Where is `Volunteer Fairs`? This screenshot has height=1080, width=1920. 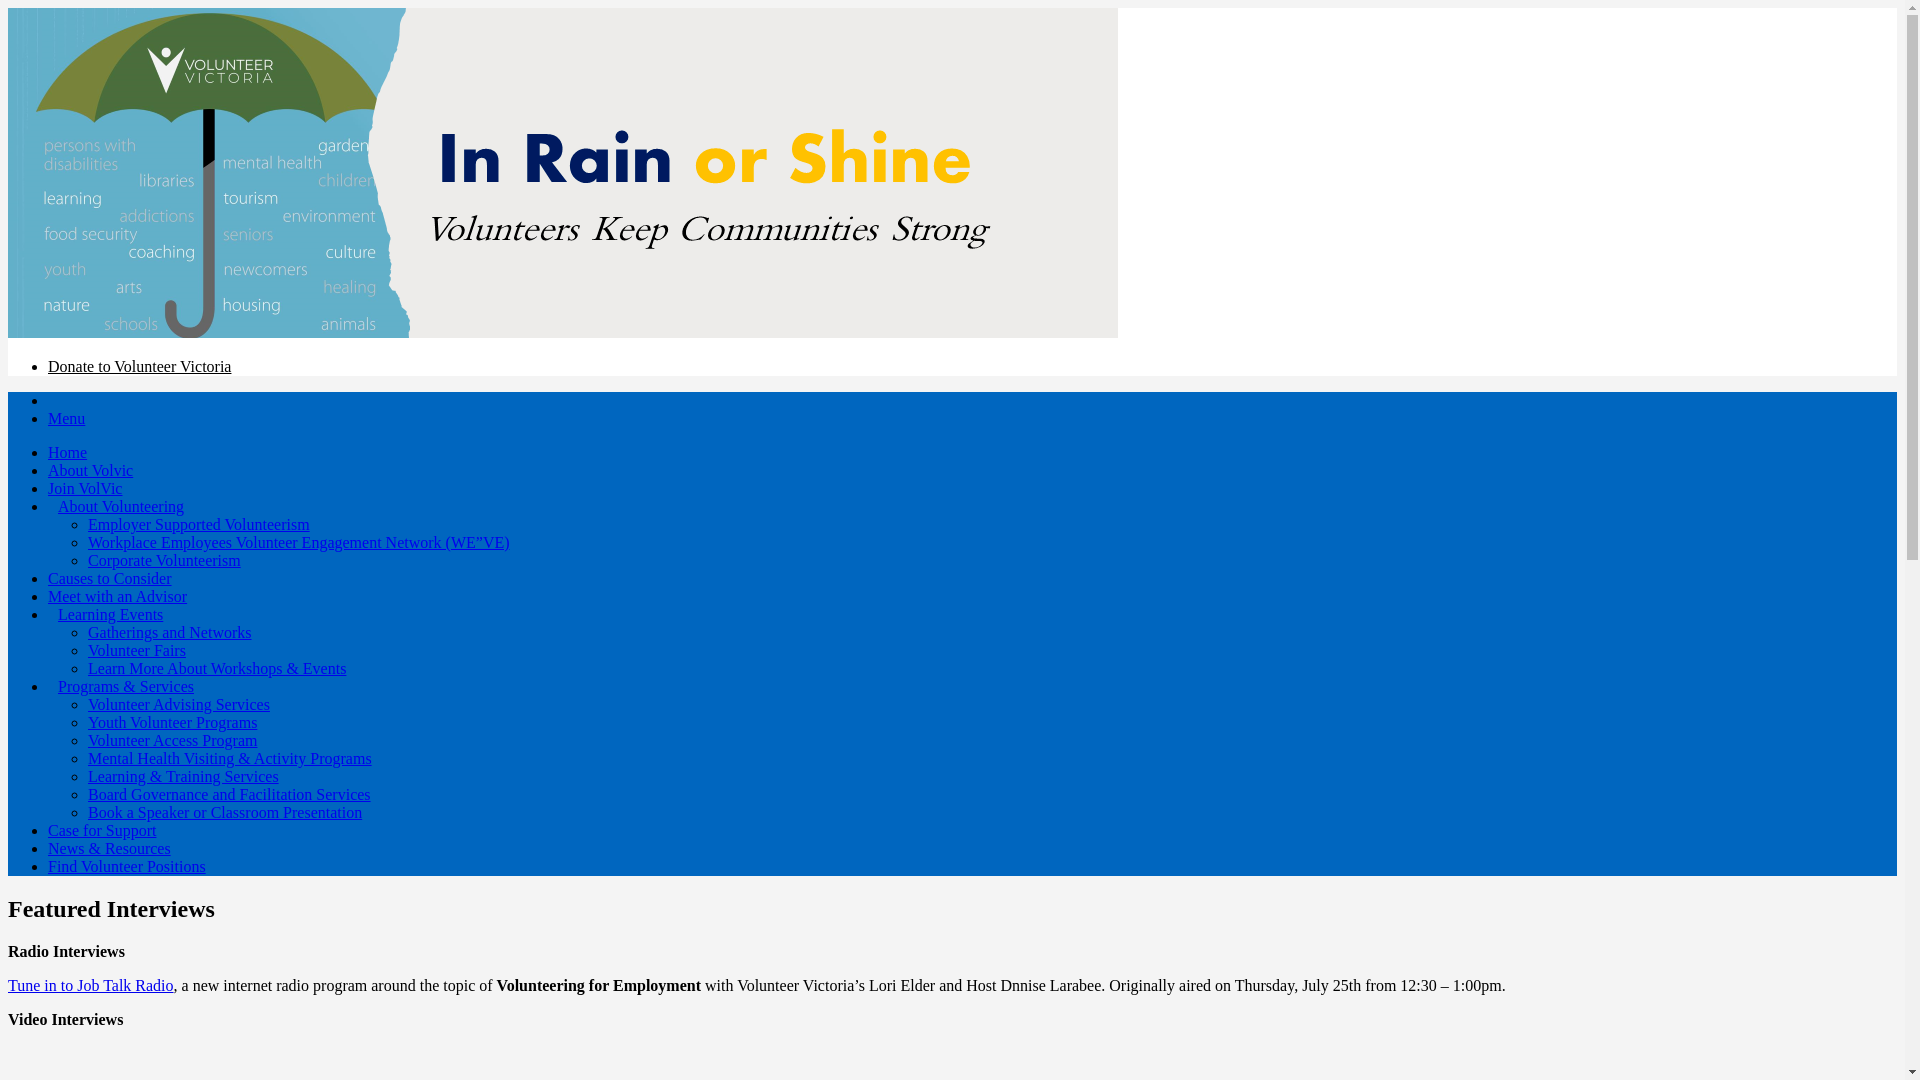 Volunteer Fairs is located at coordinates (137, 650).